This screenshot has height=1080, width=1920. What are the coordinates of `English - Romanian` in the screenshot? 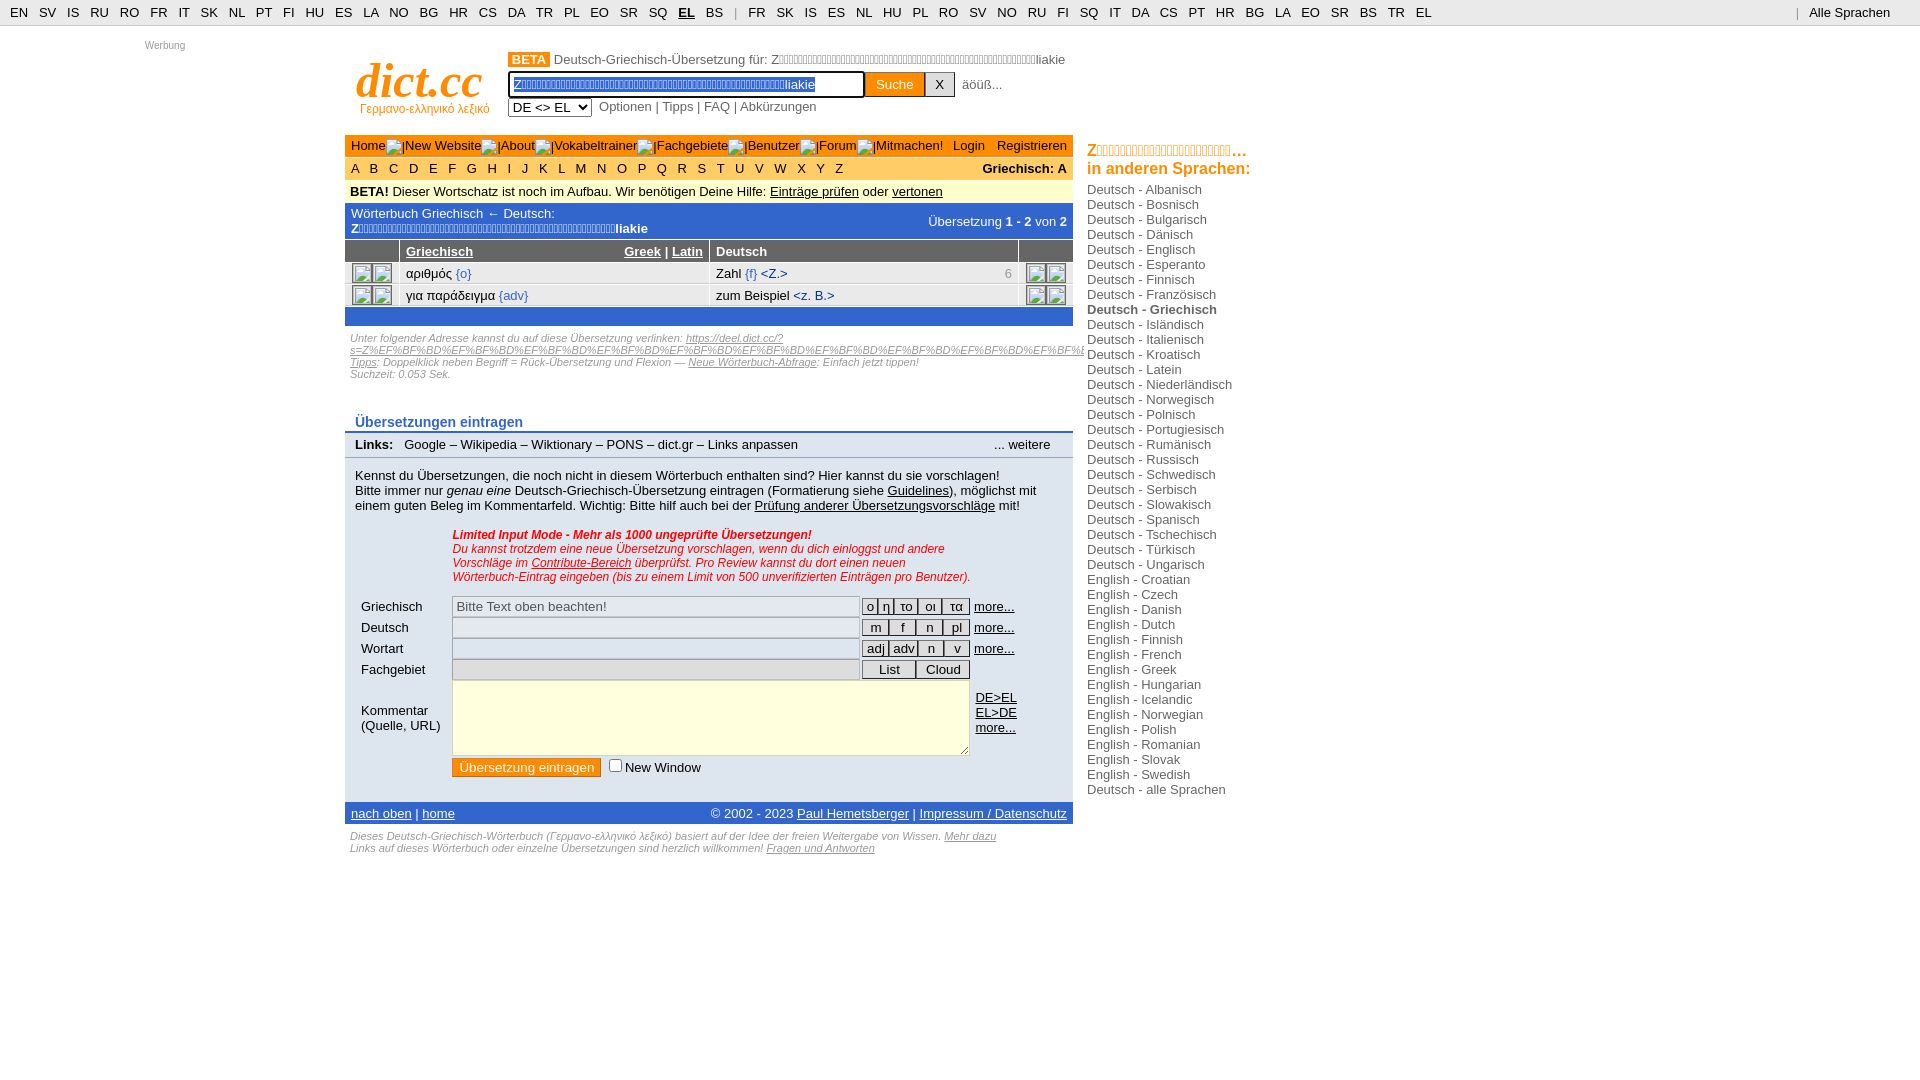 It's located at (1144, 744).